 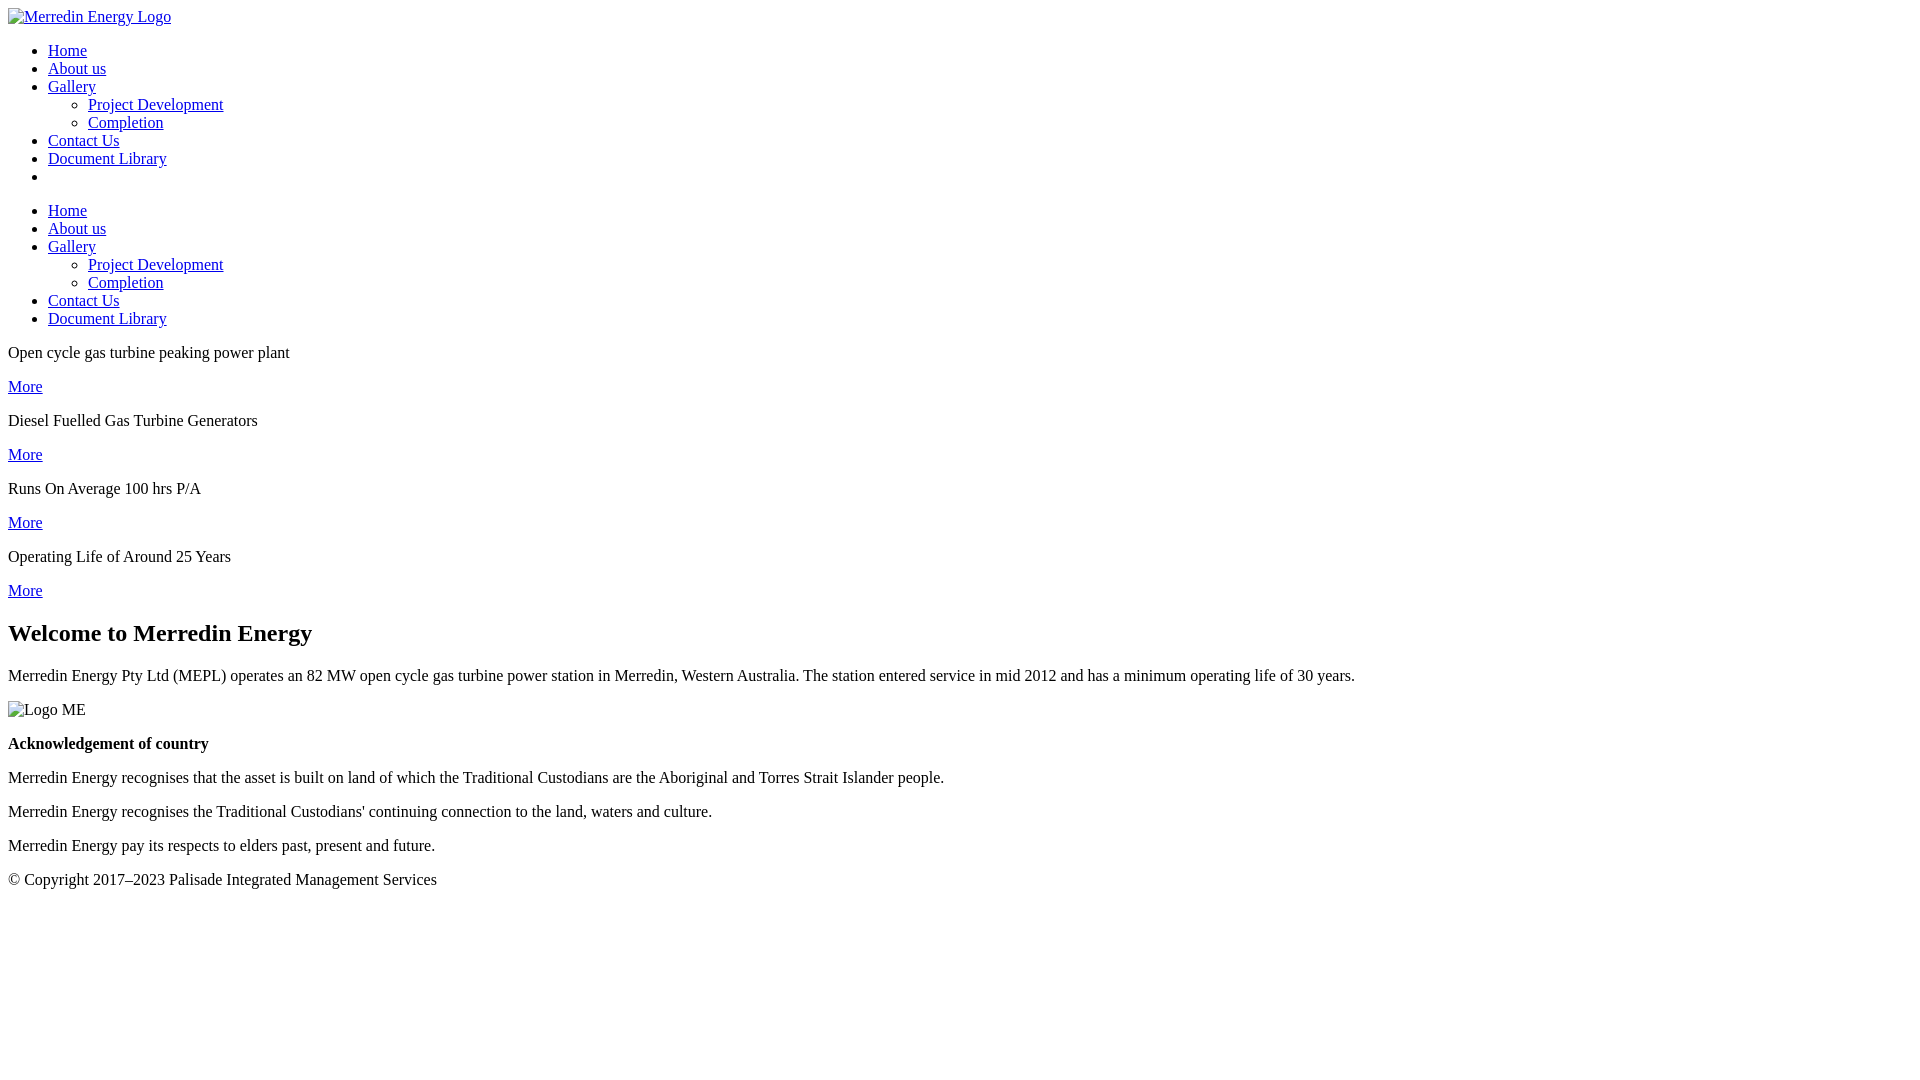 I want to click on Document Library, so click(x=108, y=158).